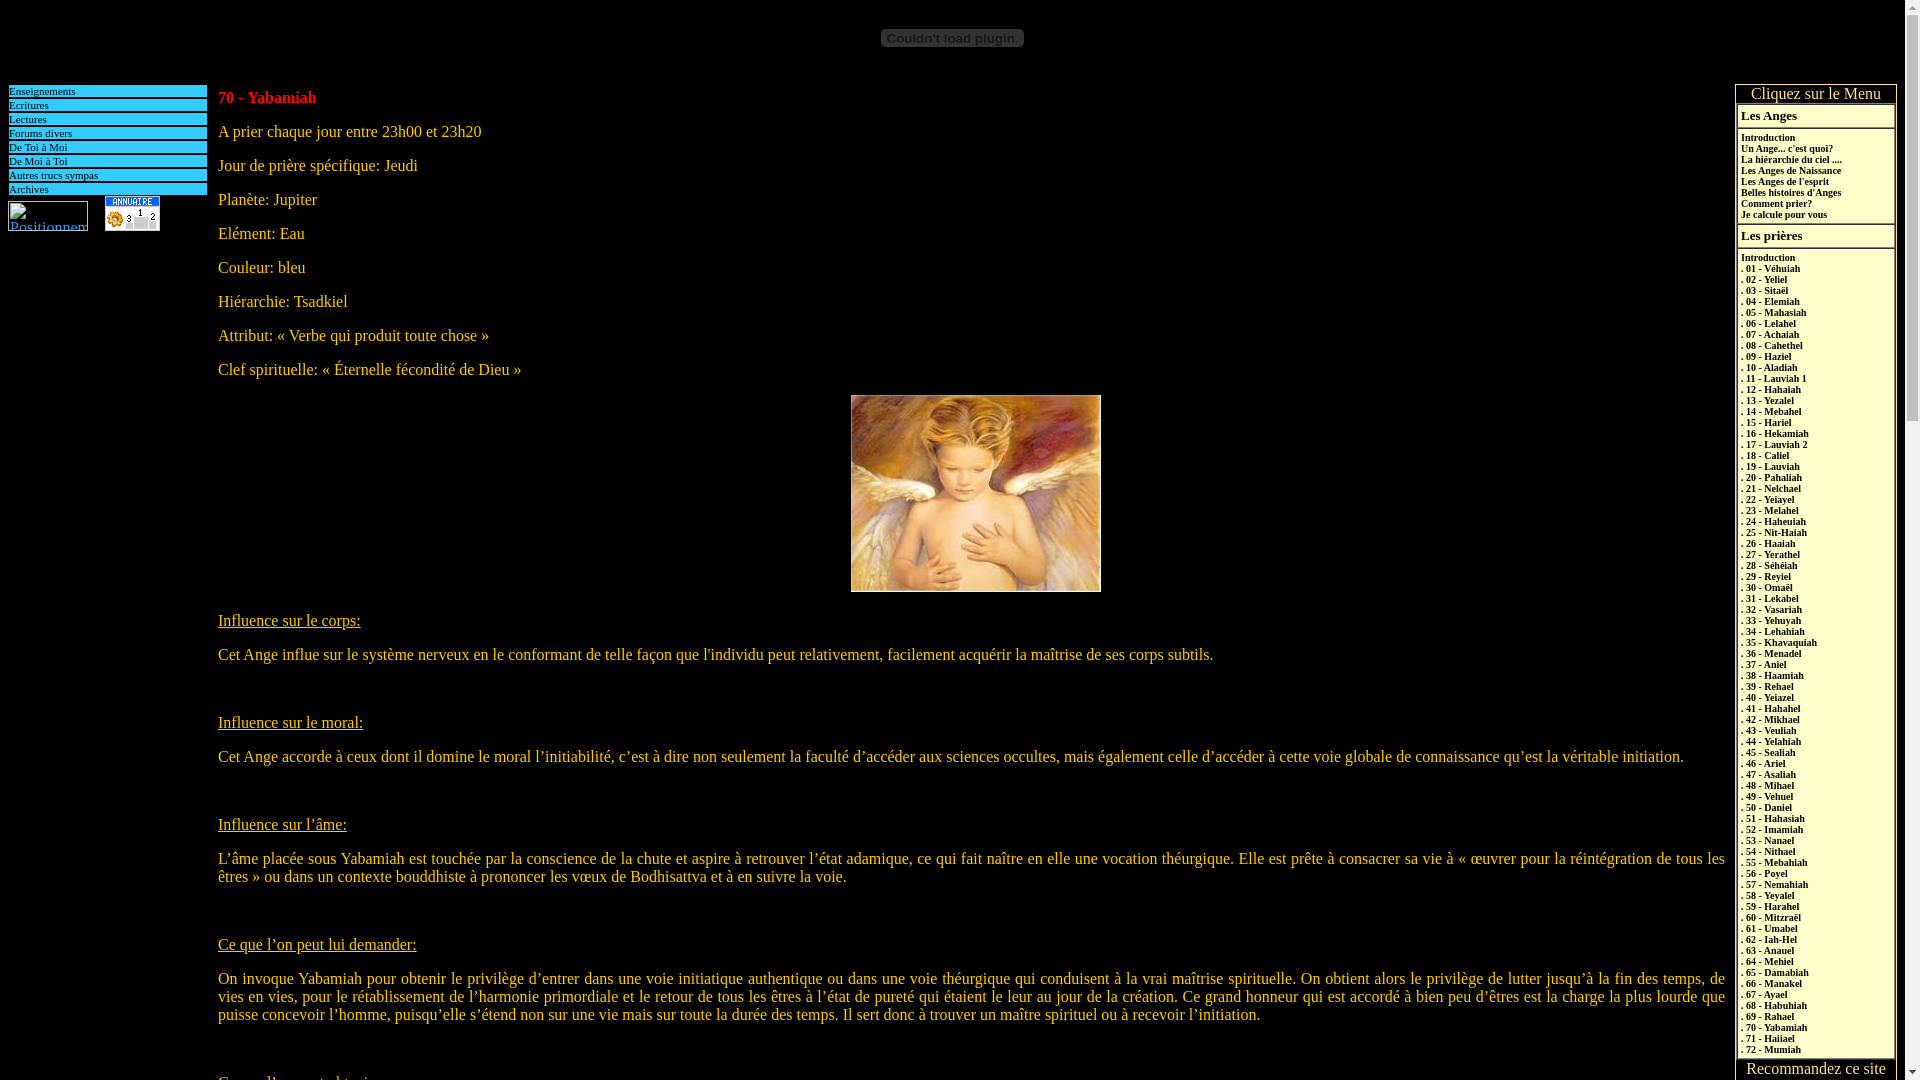 Image resolution: width=1920 pixels, height=1080 pixels. I want to click on . 65 - Damabiah, so click(1775, 972).